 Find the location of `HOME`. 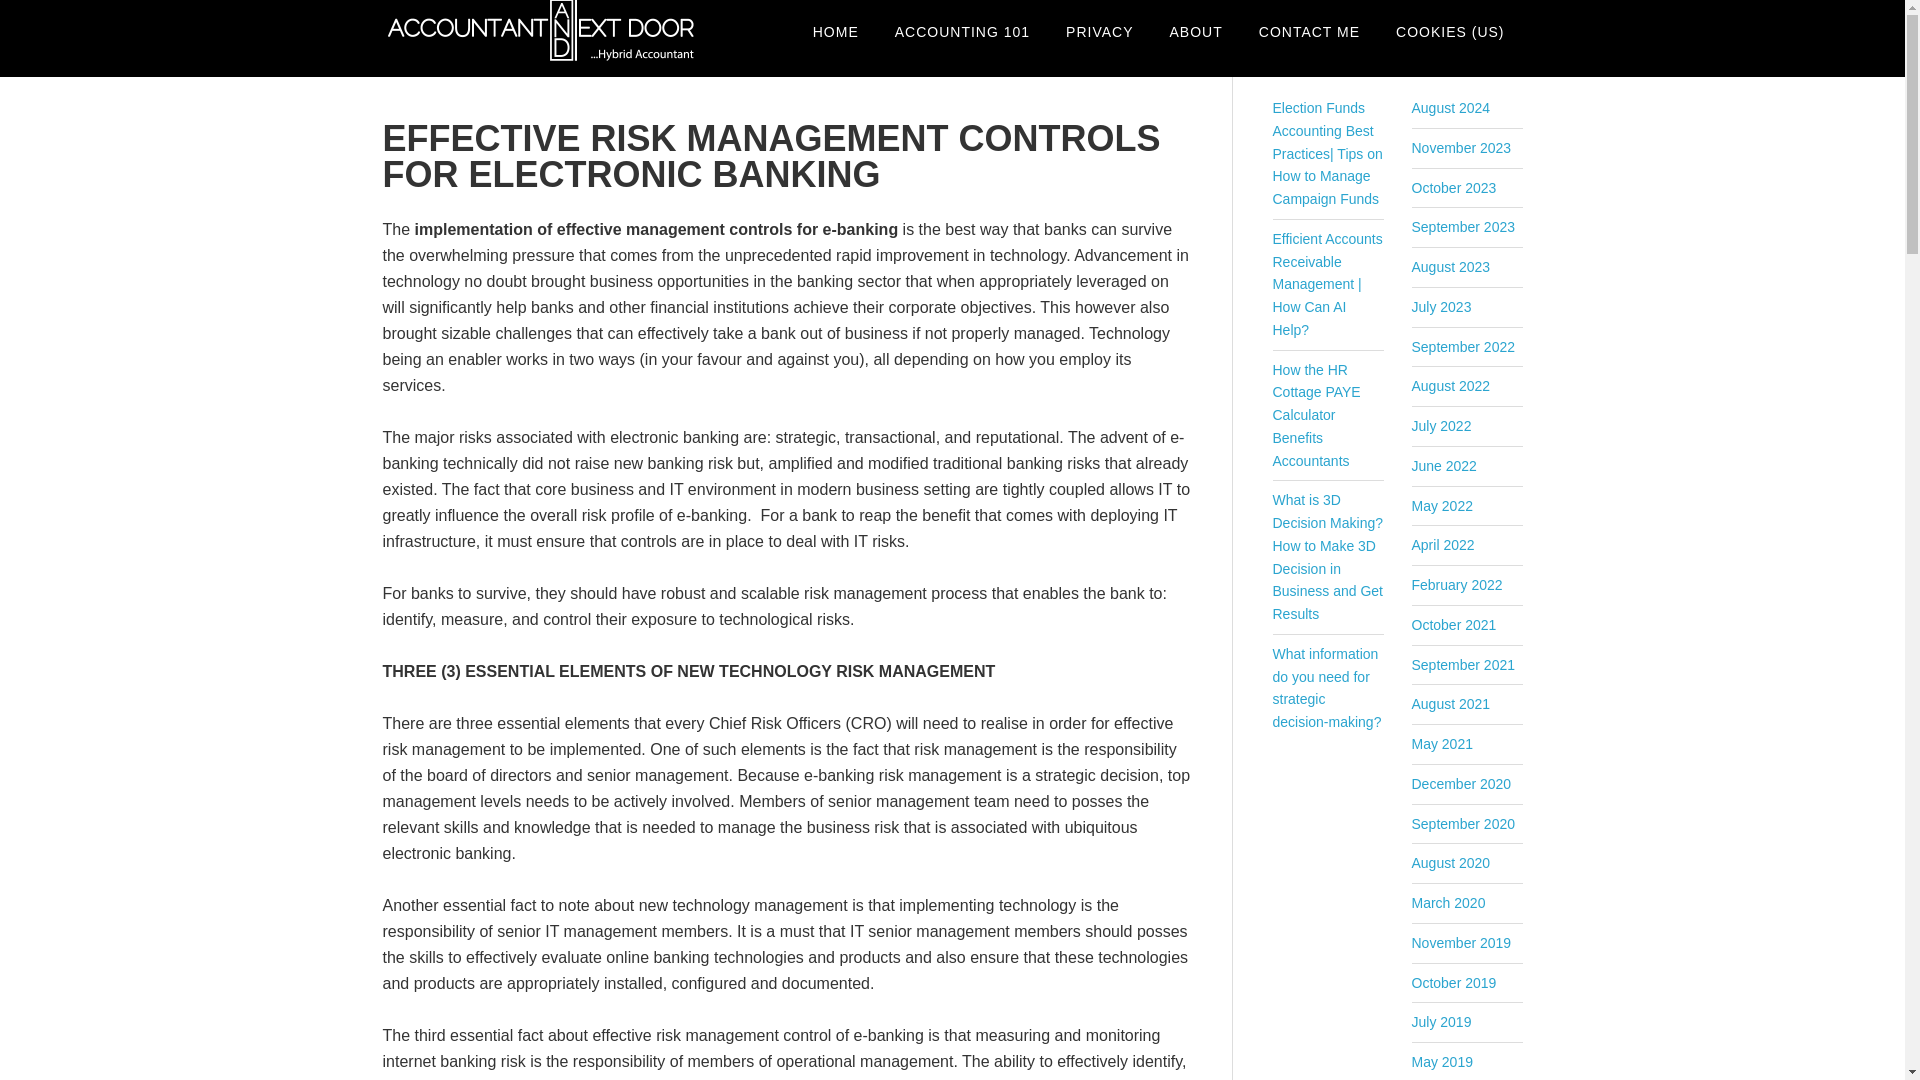

HOME is located at coordinates (836, 32).